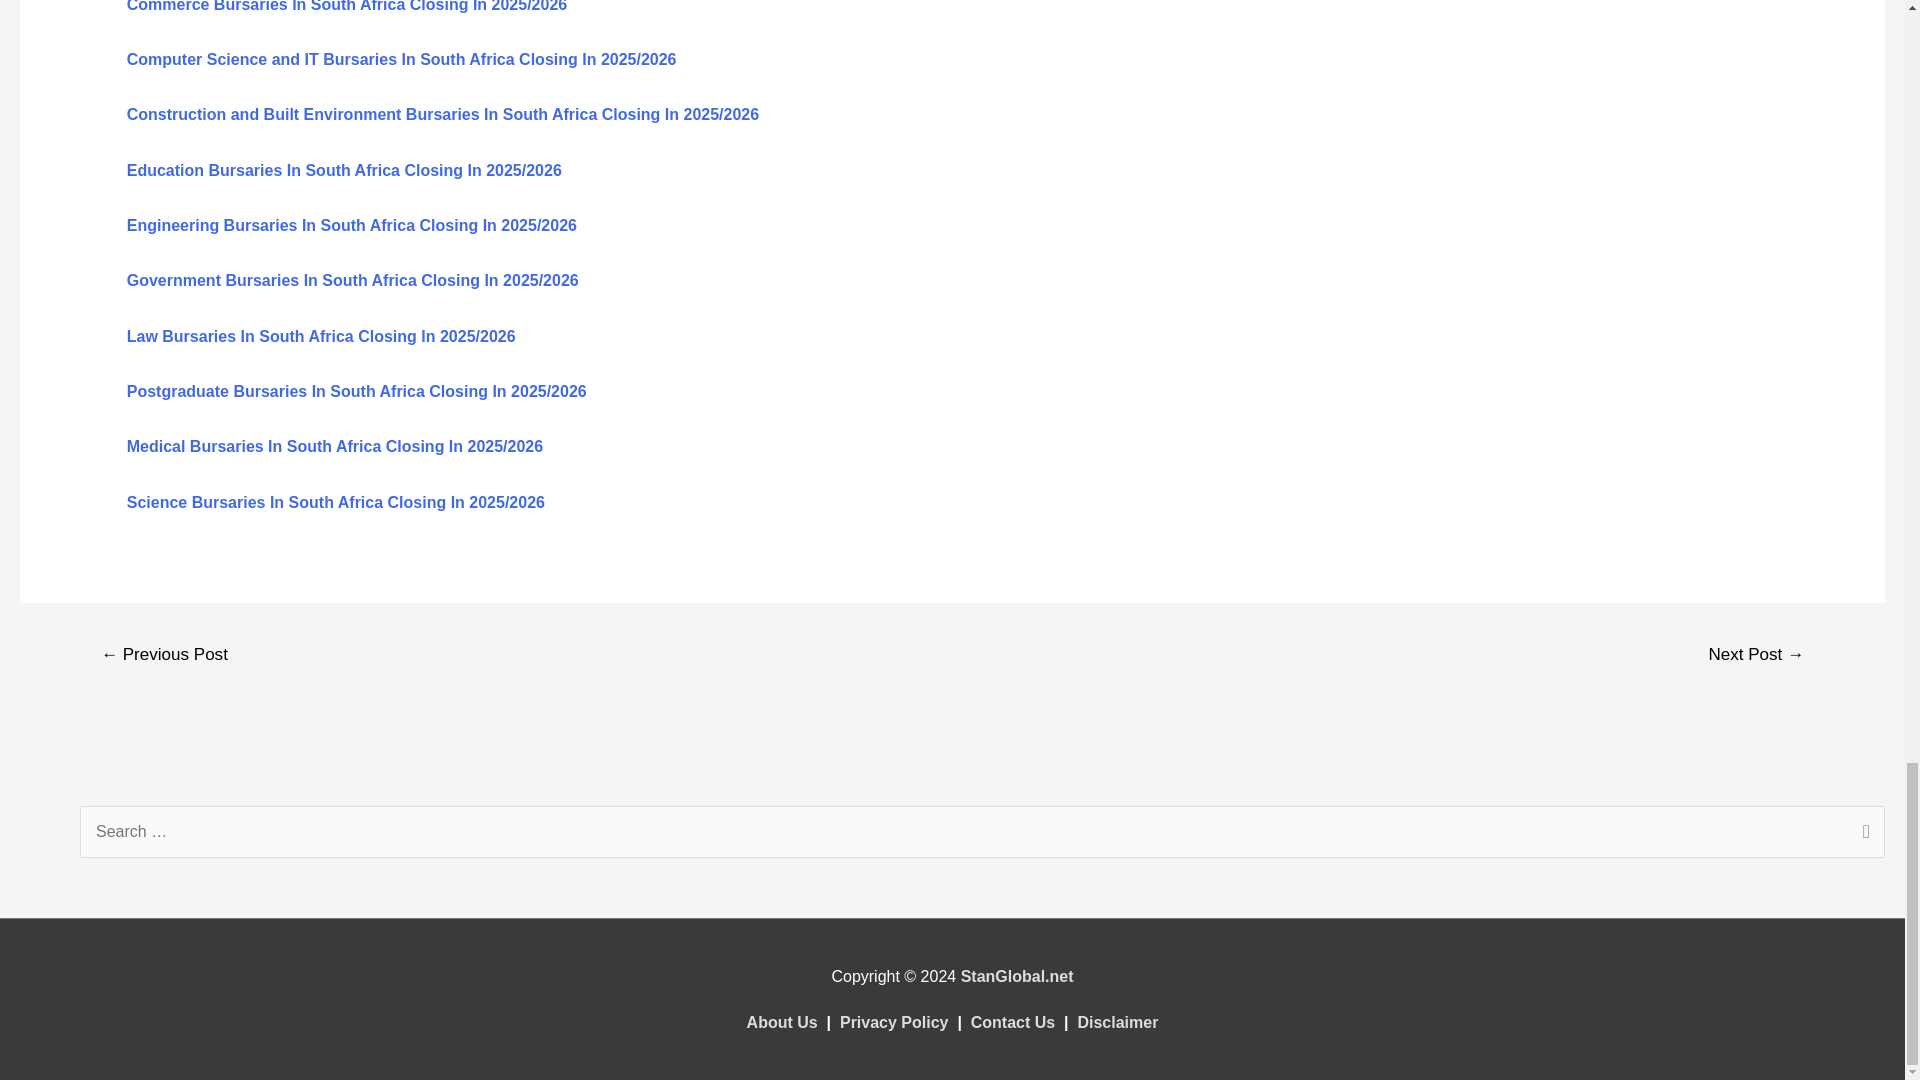  I want to click on Contact Us, so click(1012, 1022).